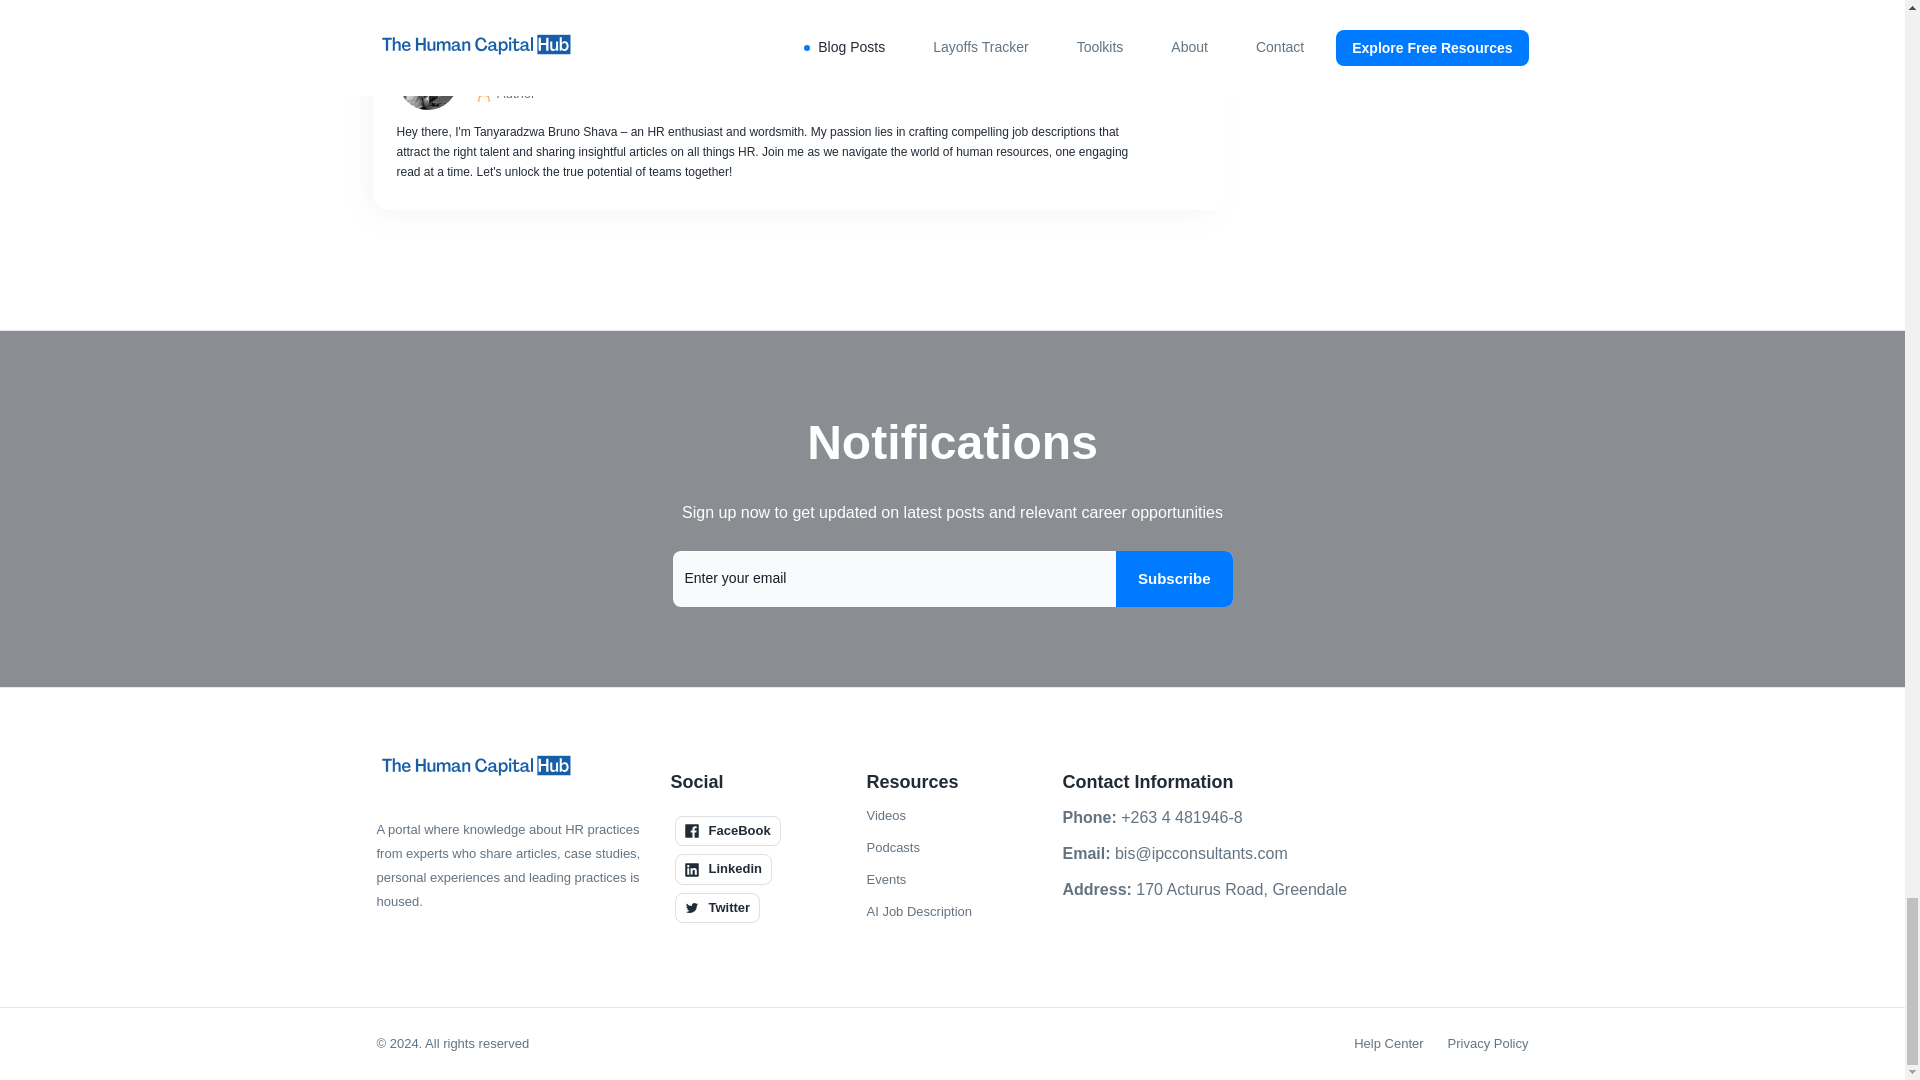 Image resolution: width=1920 pixels, height=1080 pixels. I want to click on Podcasts, so click(892, 847).